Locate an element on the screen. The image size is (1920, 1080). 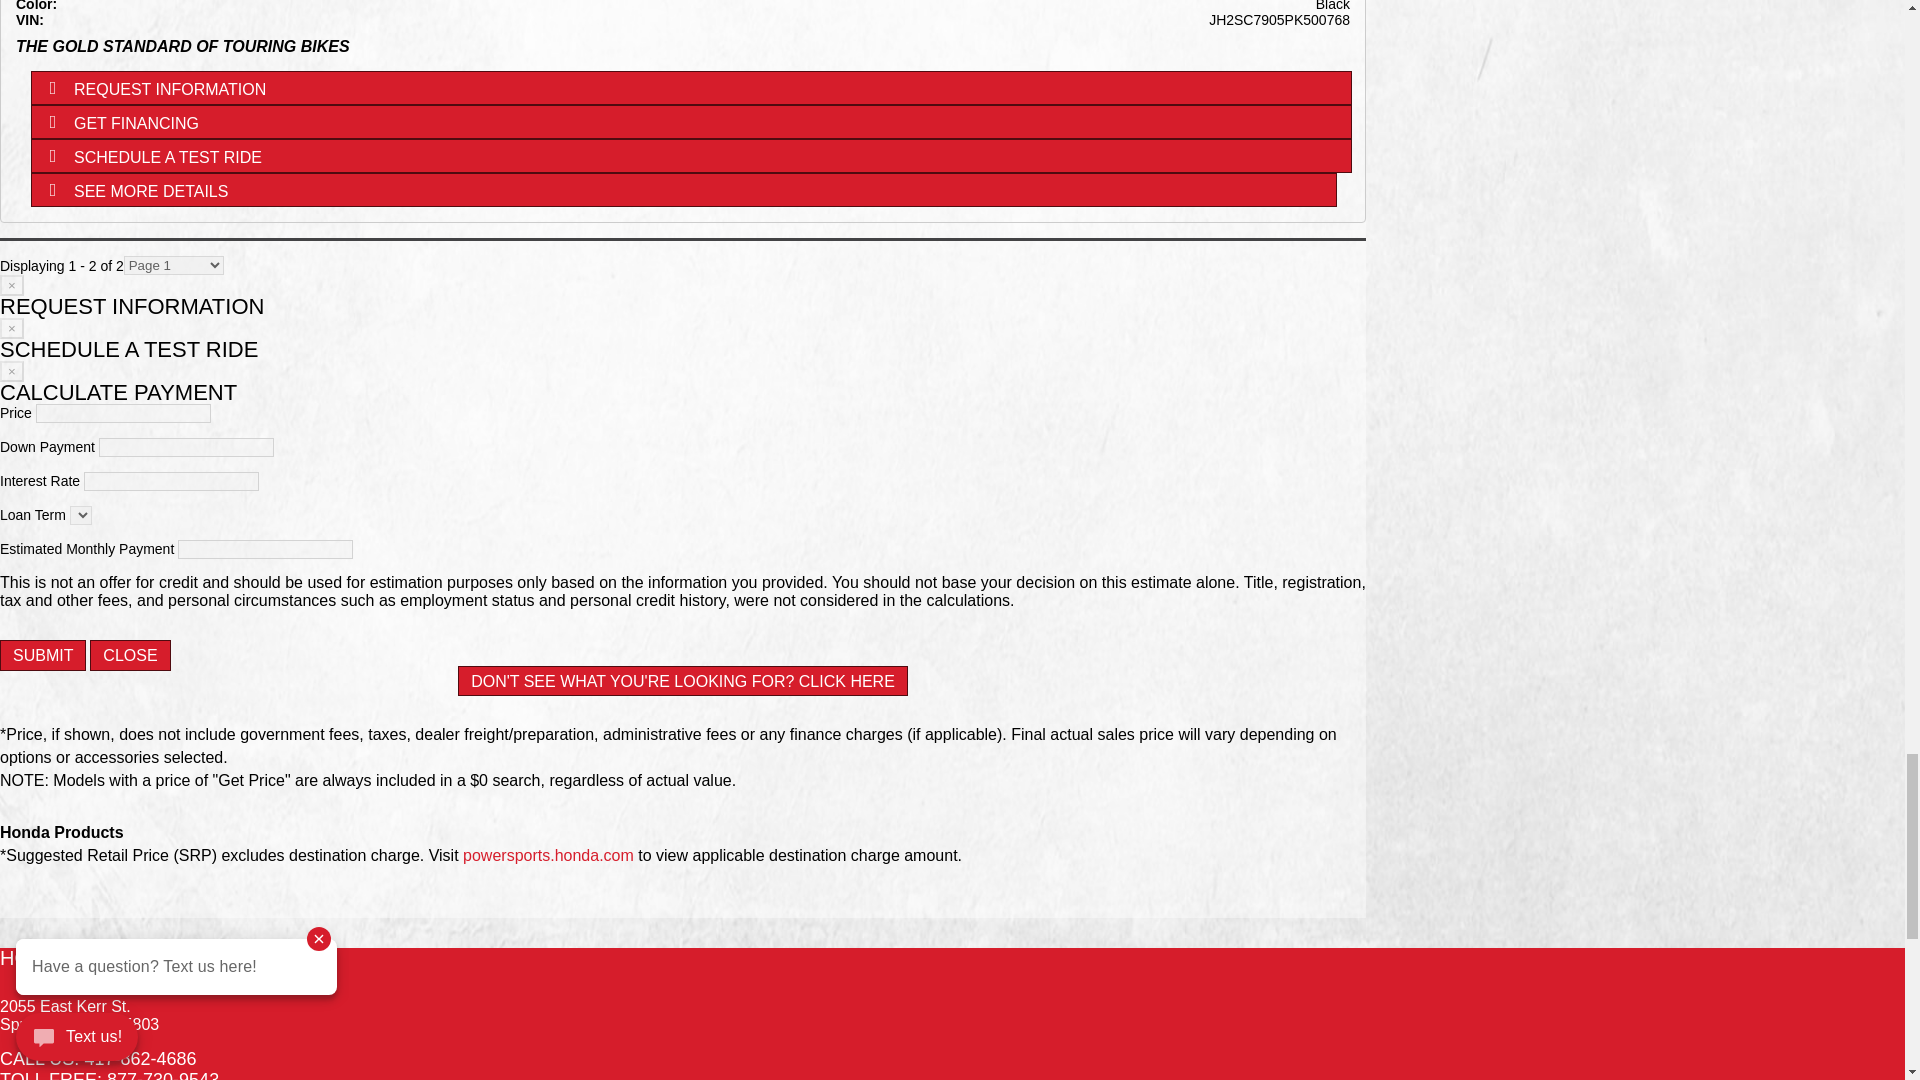
Get Financing is located at coordinates (690, 122).